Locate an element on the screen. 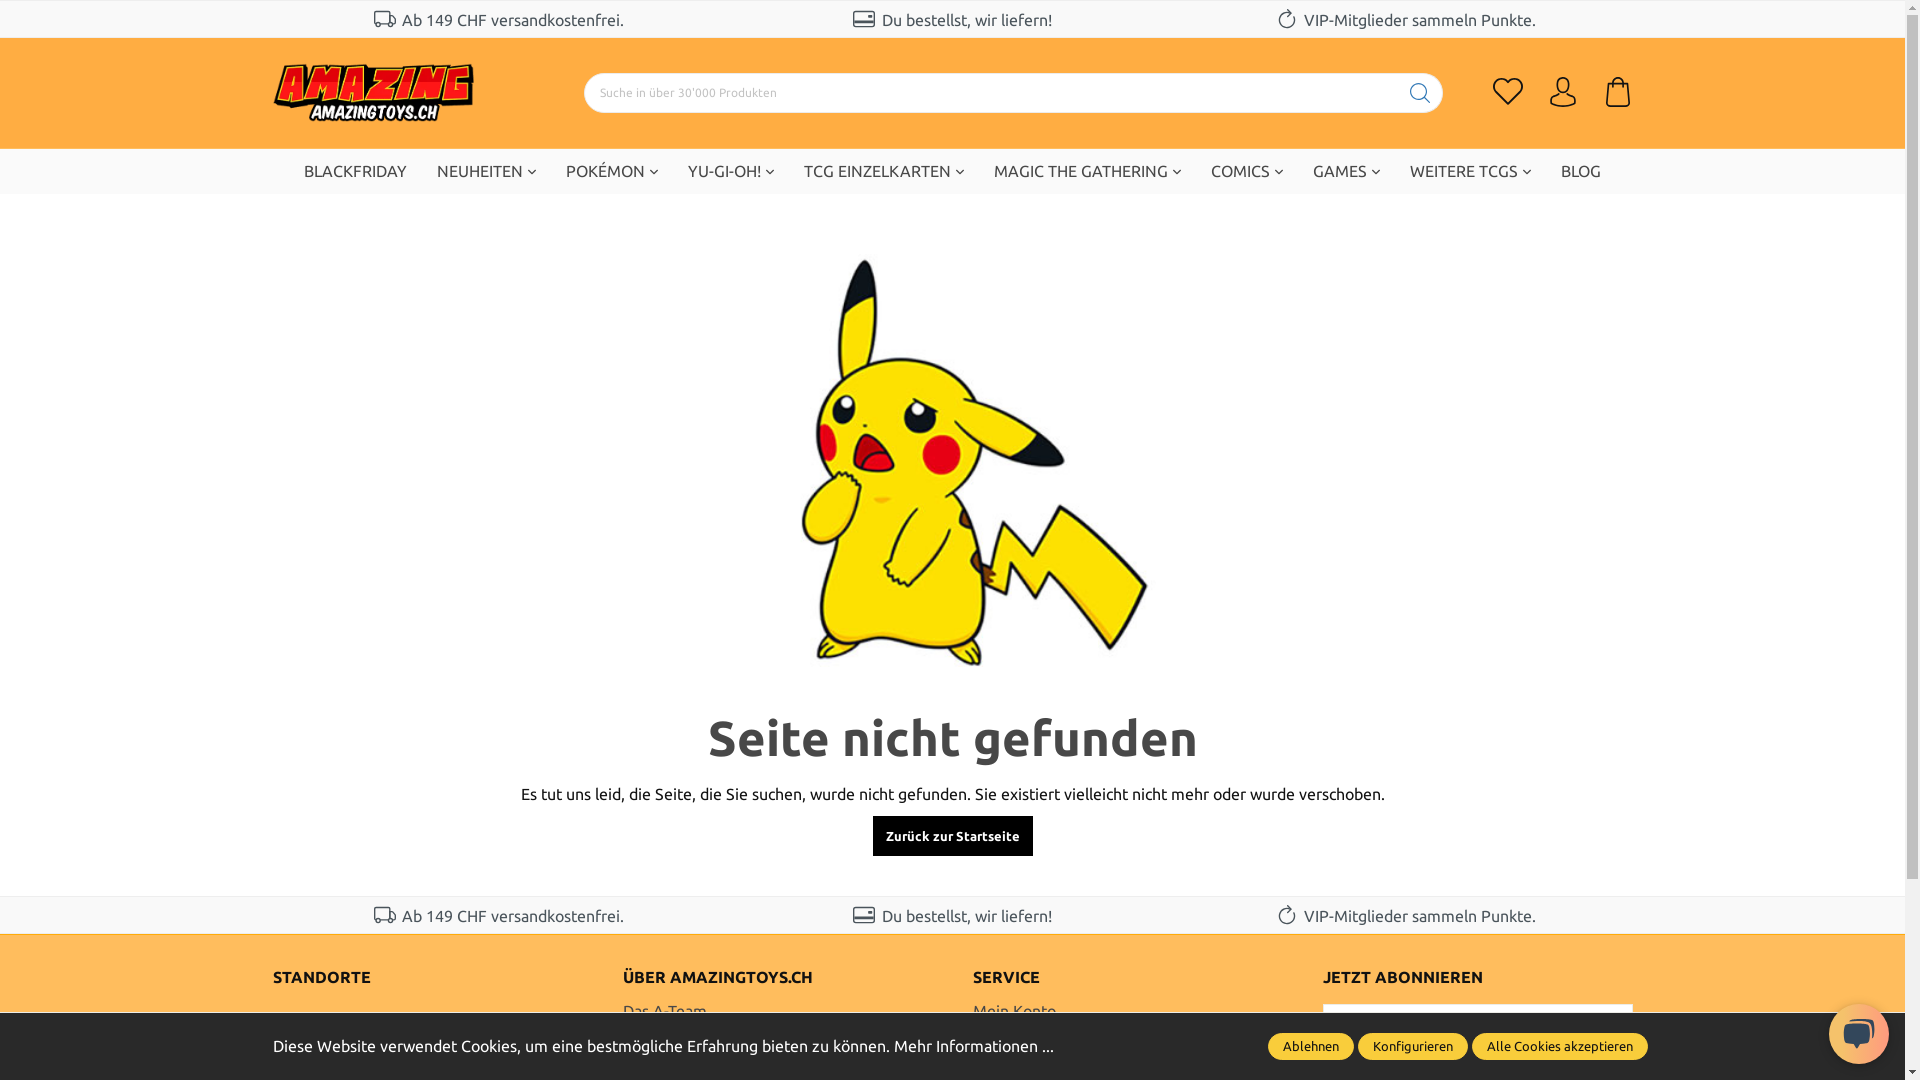 The height and width of the screenshot is (1080, 1920). TCG EINZELKARTEN is located at coordinates (884, 171).